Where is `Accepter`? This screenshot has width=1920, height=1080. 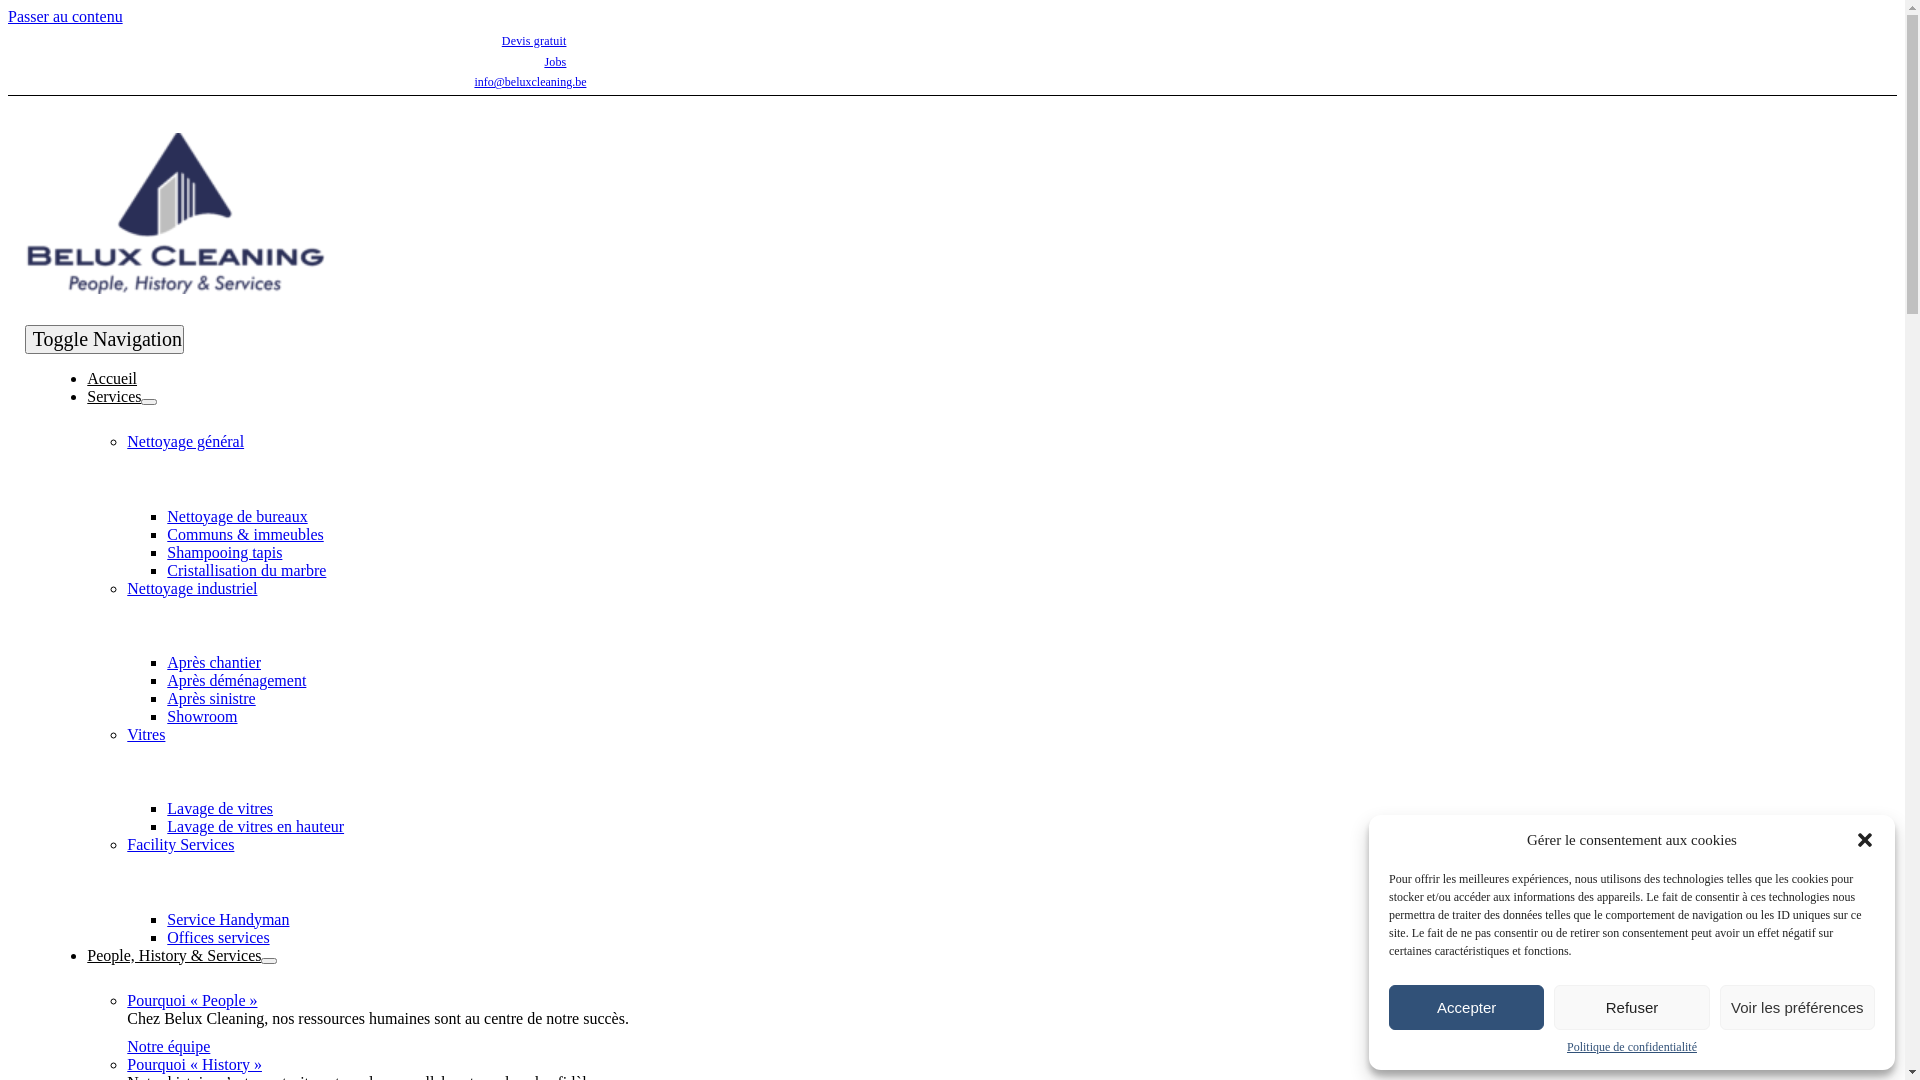
Accepter is located at coordinates (1466, 1008).